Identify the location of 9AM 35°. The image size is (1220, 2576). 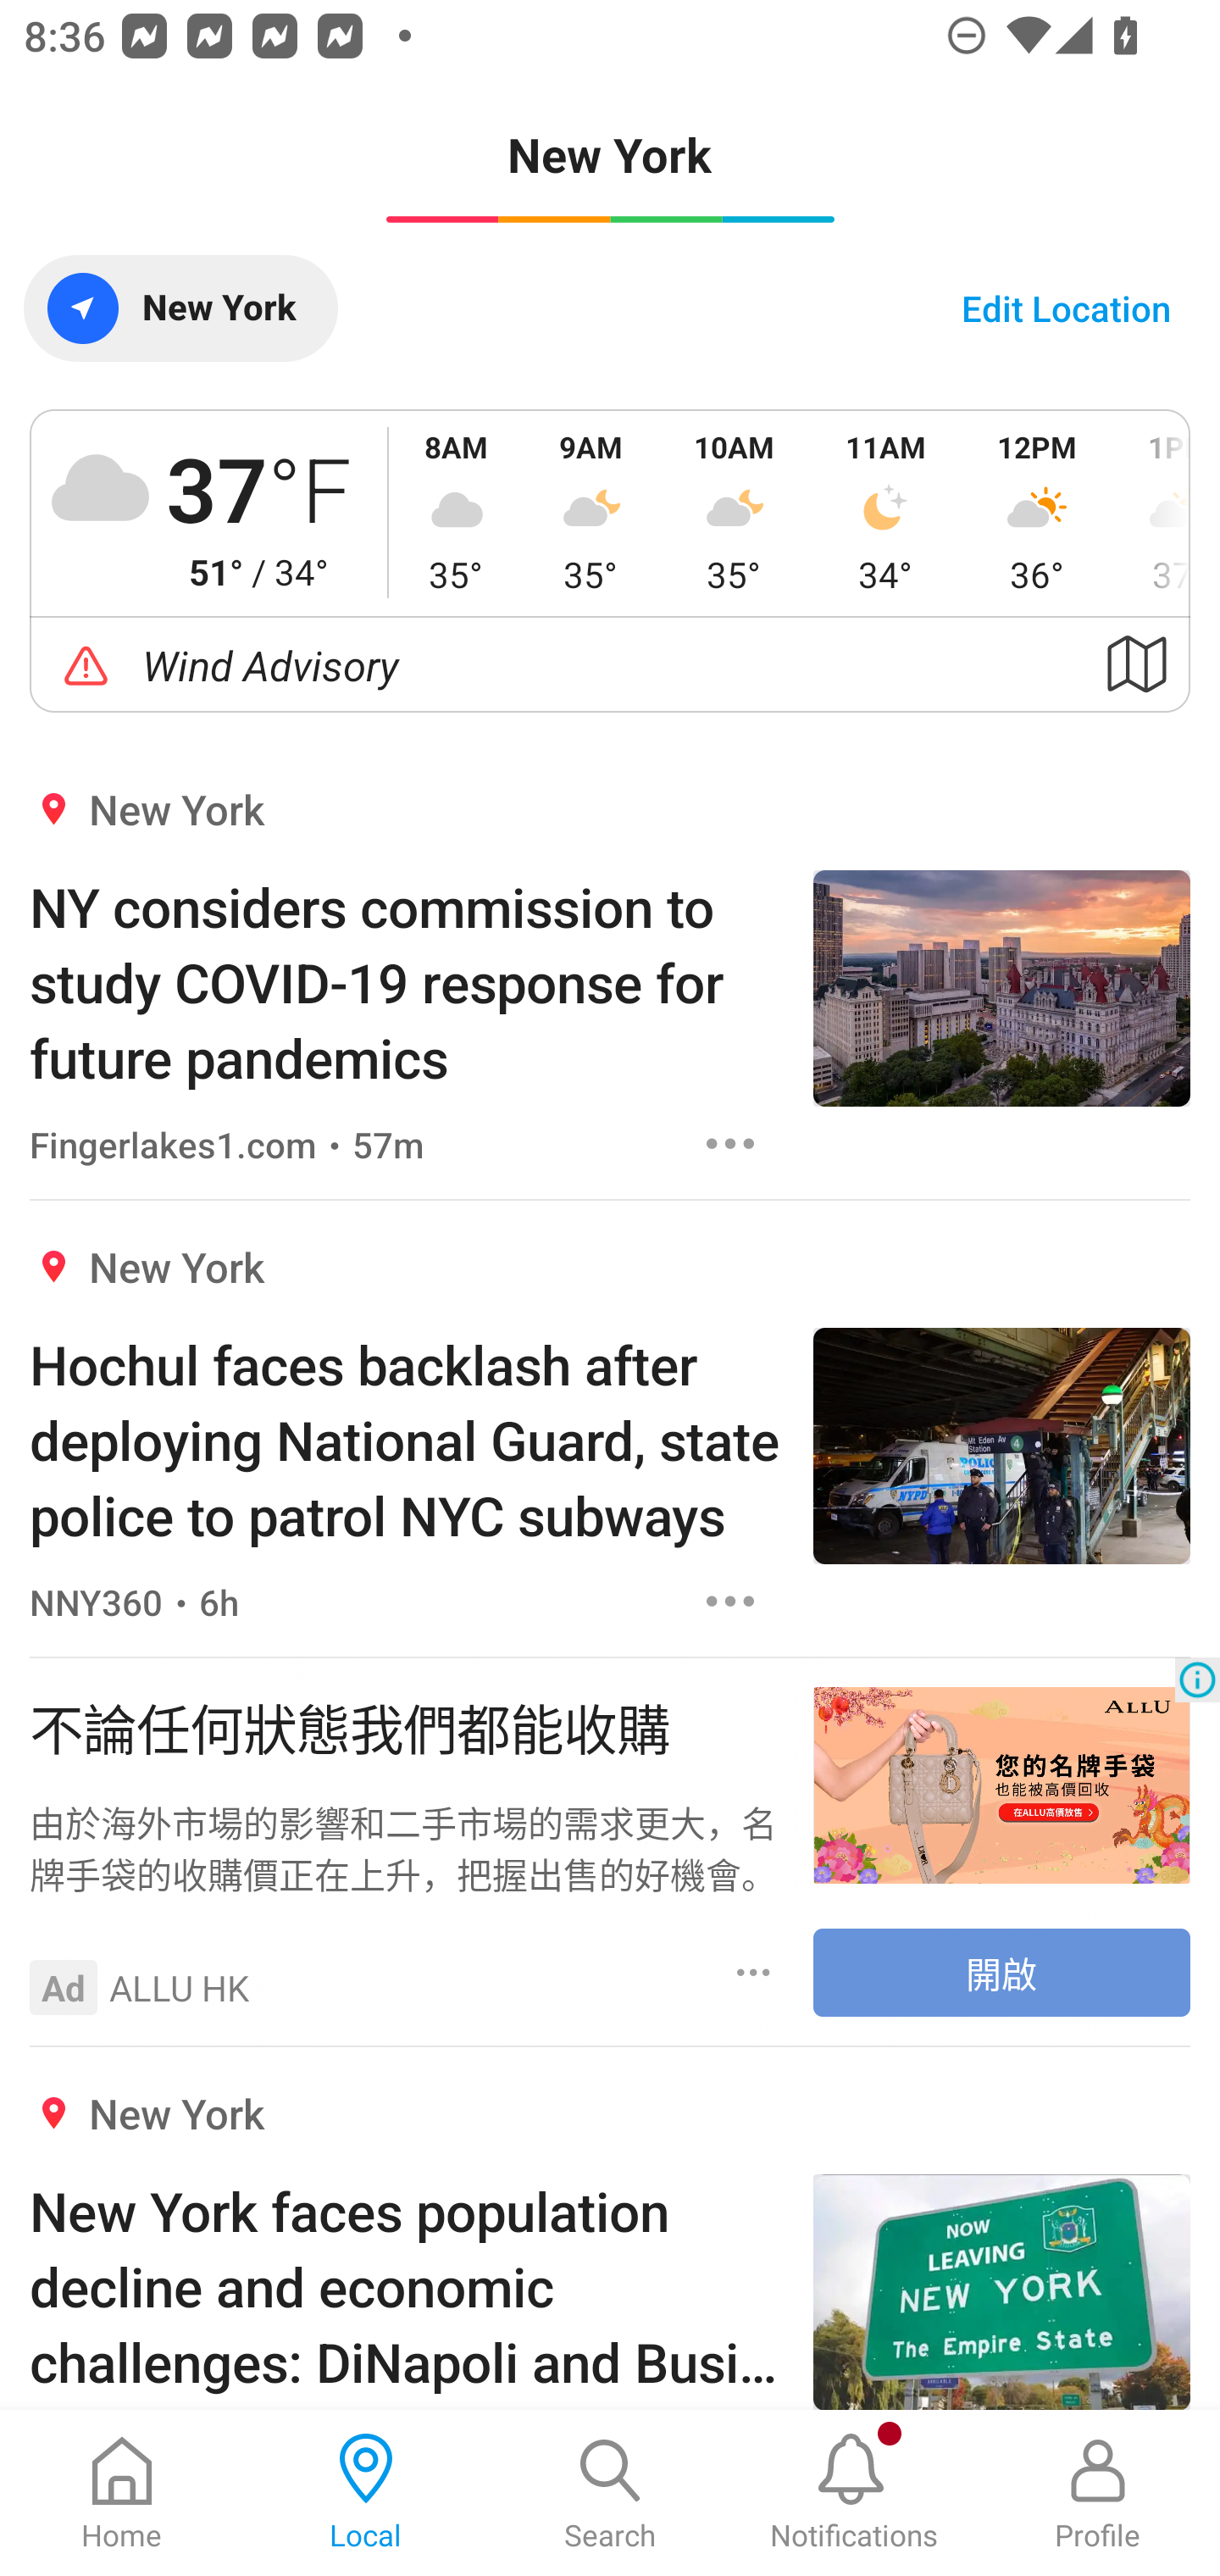
(591, 512).